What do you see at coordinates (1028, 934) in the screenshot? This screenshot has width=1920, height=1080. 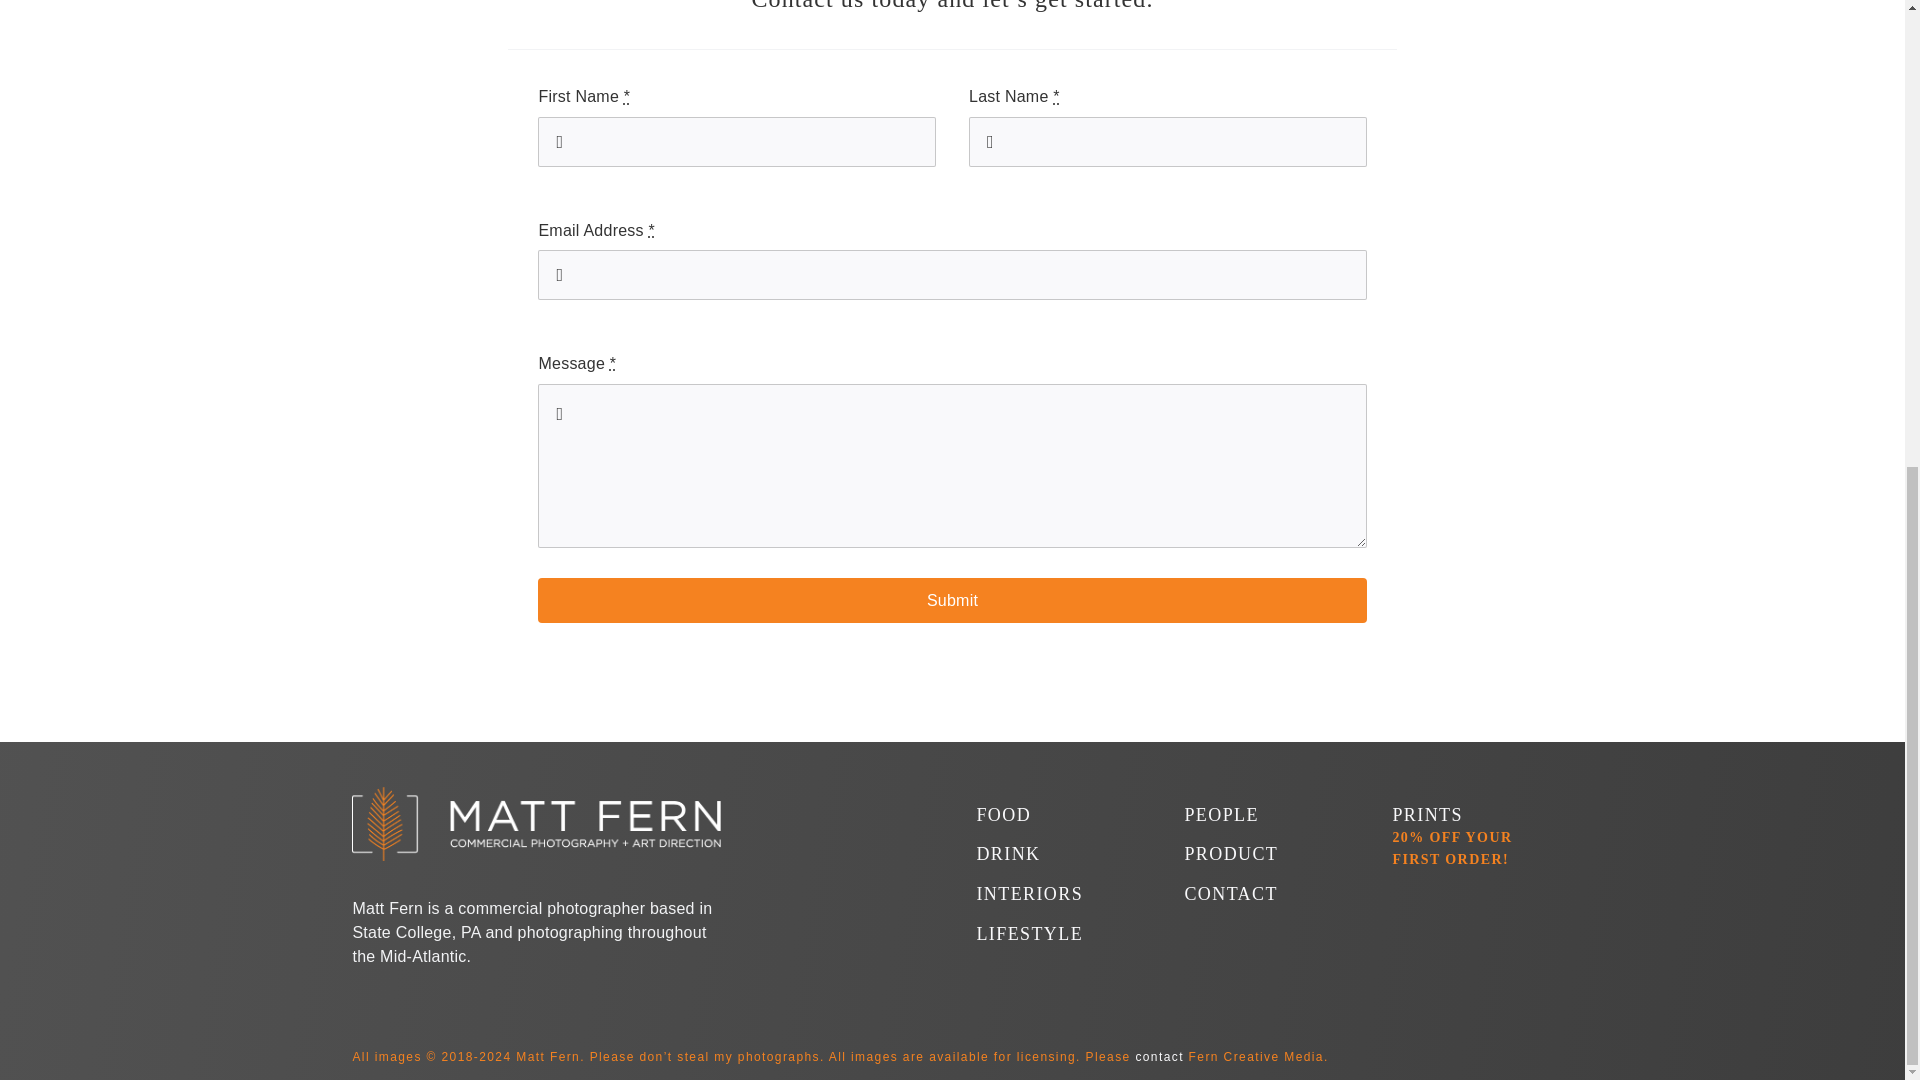 I see `LIFESTYLE` at bounding box center [1028, 934].